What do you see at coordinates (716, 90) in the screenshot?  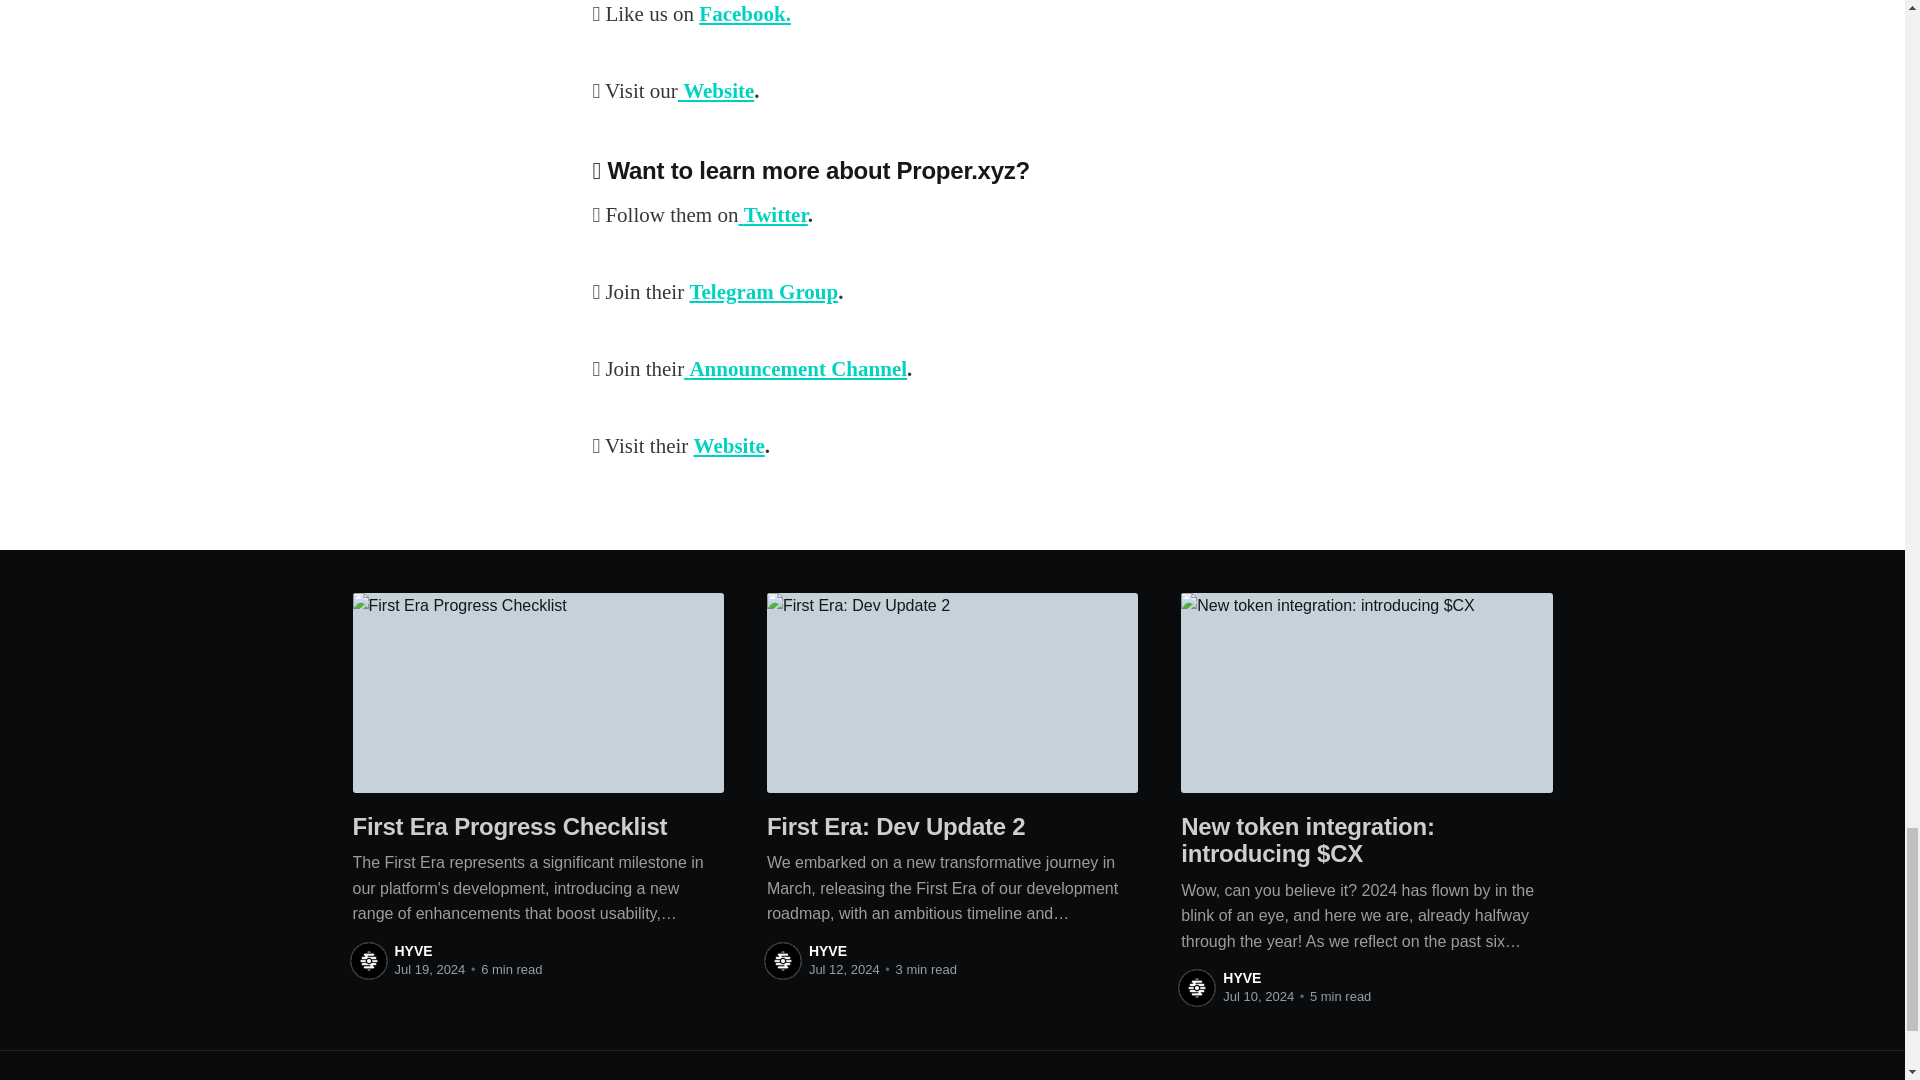 I see `Website` at bounding box center [716, 90].